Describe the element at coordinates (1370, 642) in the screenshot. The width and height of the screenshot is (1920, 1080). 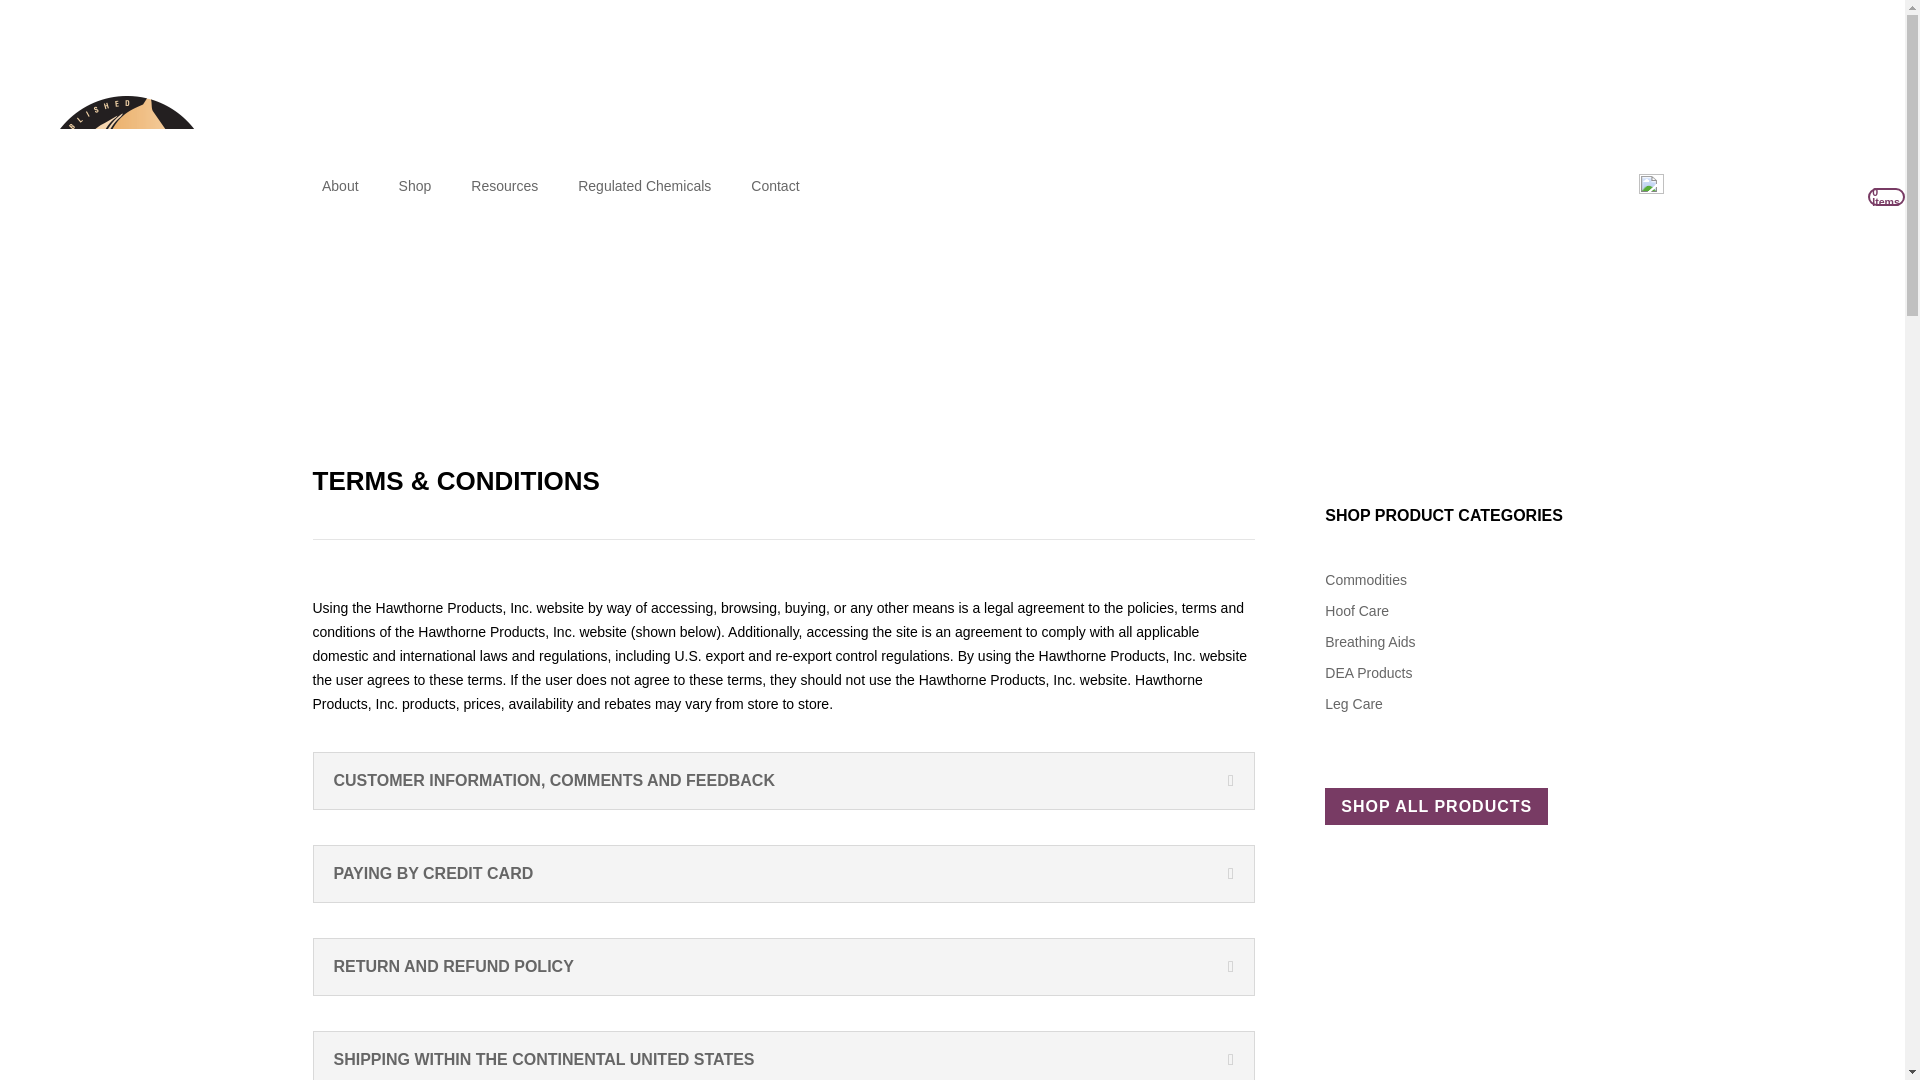
I see `Breathing Aids` at that location.